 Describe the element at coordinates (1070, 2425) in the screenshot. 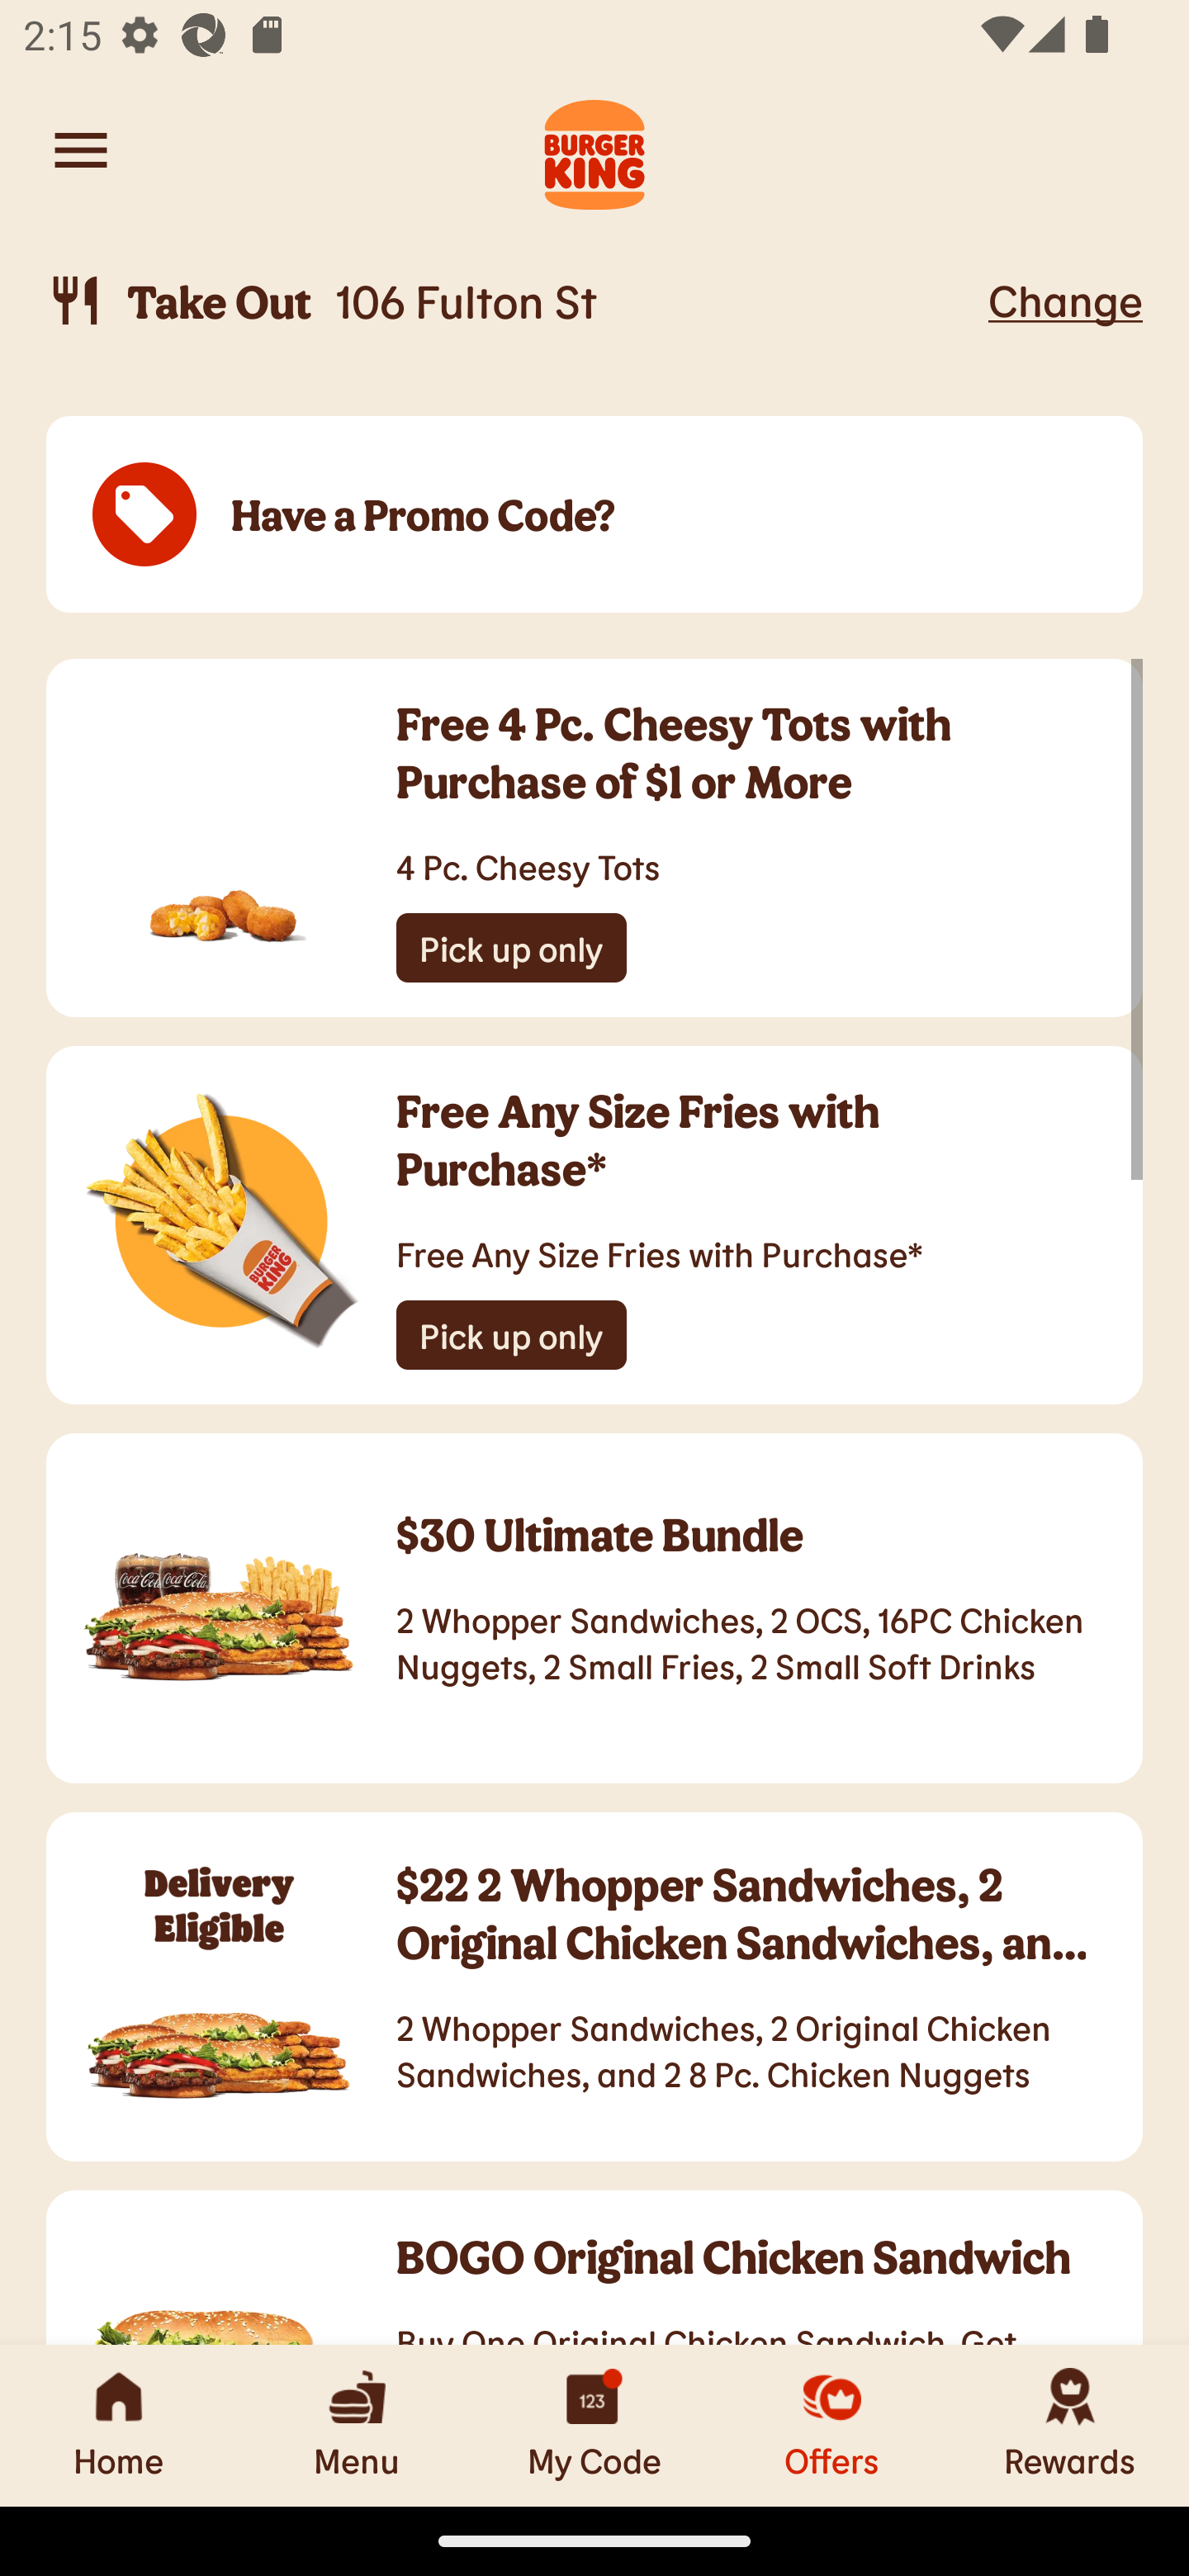

I see `Rewards` at that location.